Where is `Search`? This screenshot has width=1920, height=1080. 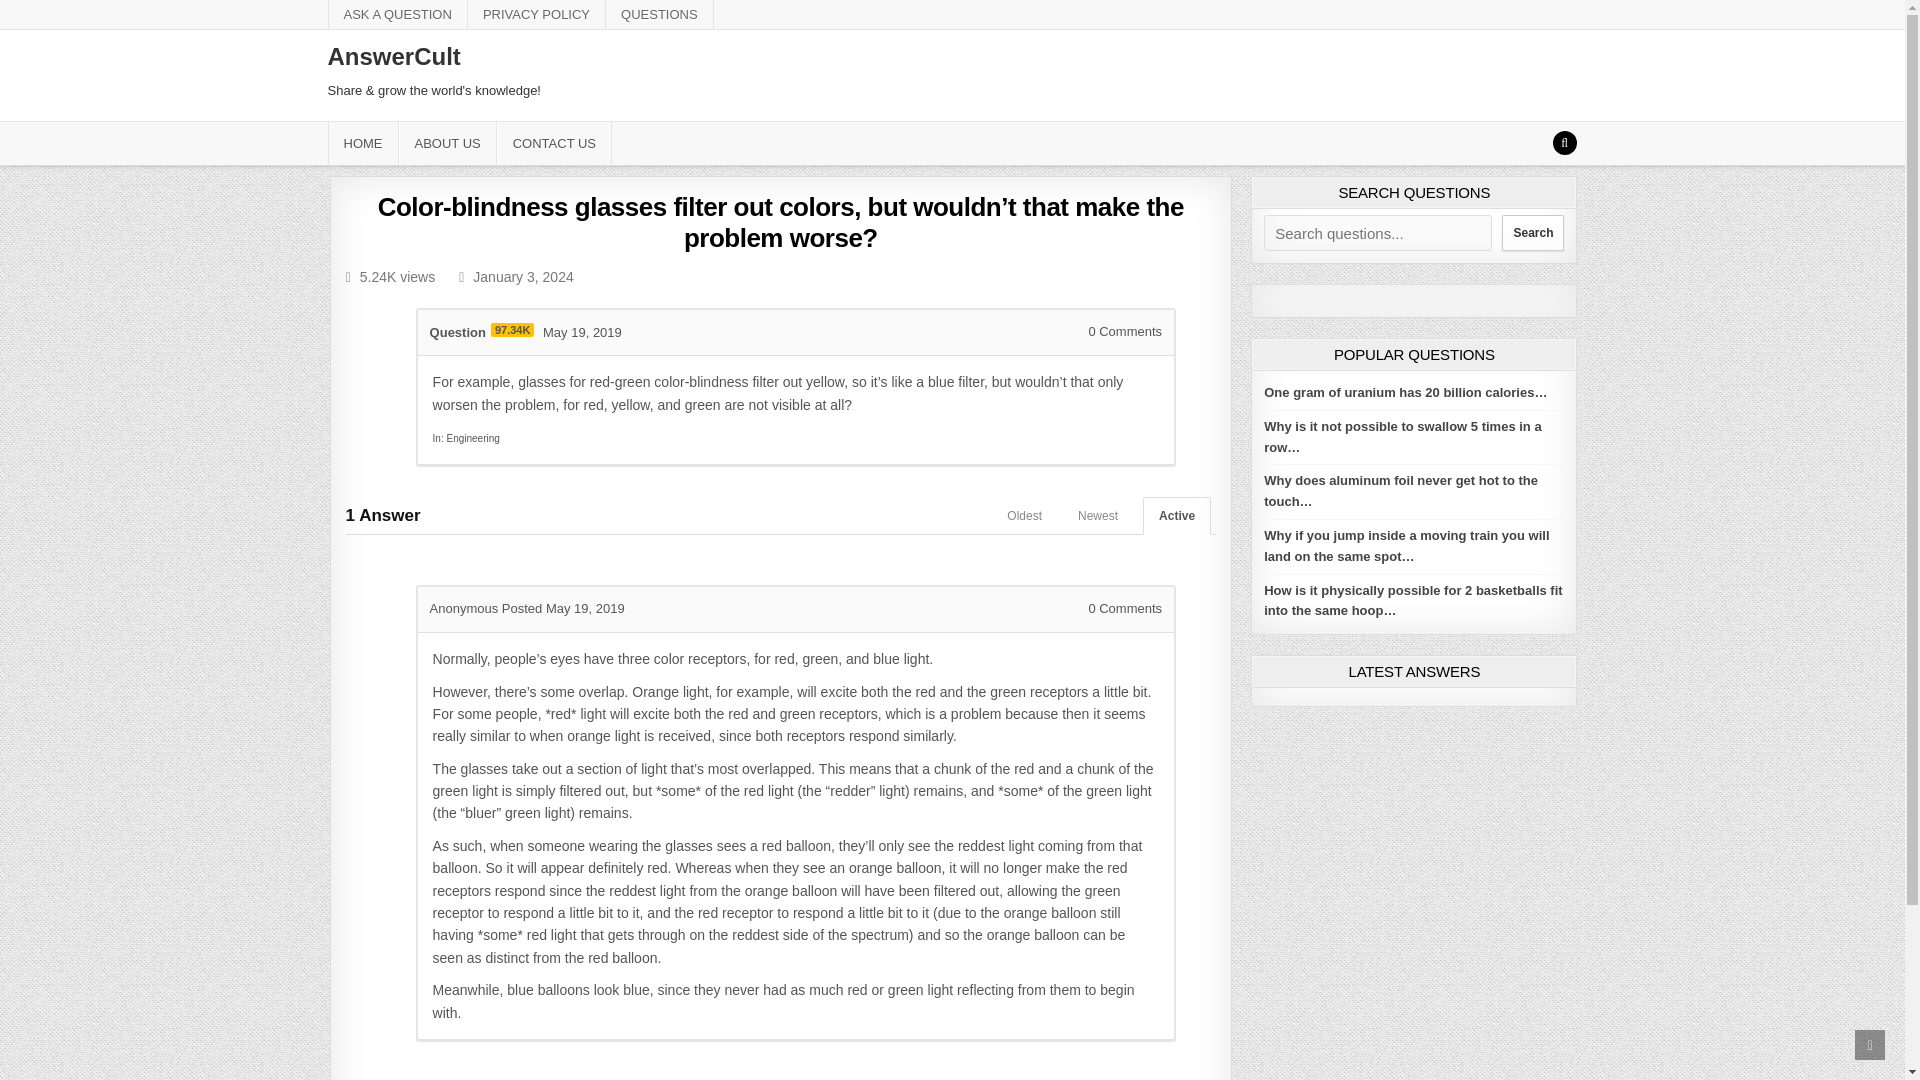
Search is located at coordinates (1532, 232).